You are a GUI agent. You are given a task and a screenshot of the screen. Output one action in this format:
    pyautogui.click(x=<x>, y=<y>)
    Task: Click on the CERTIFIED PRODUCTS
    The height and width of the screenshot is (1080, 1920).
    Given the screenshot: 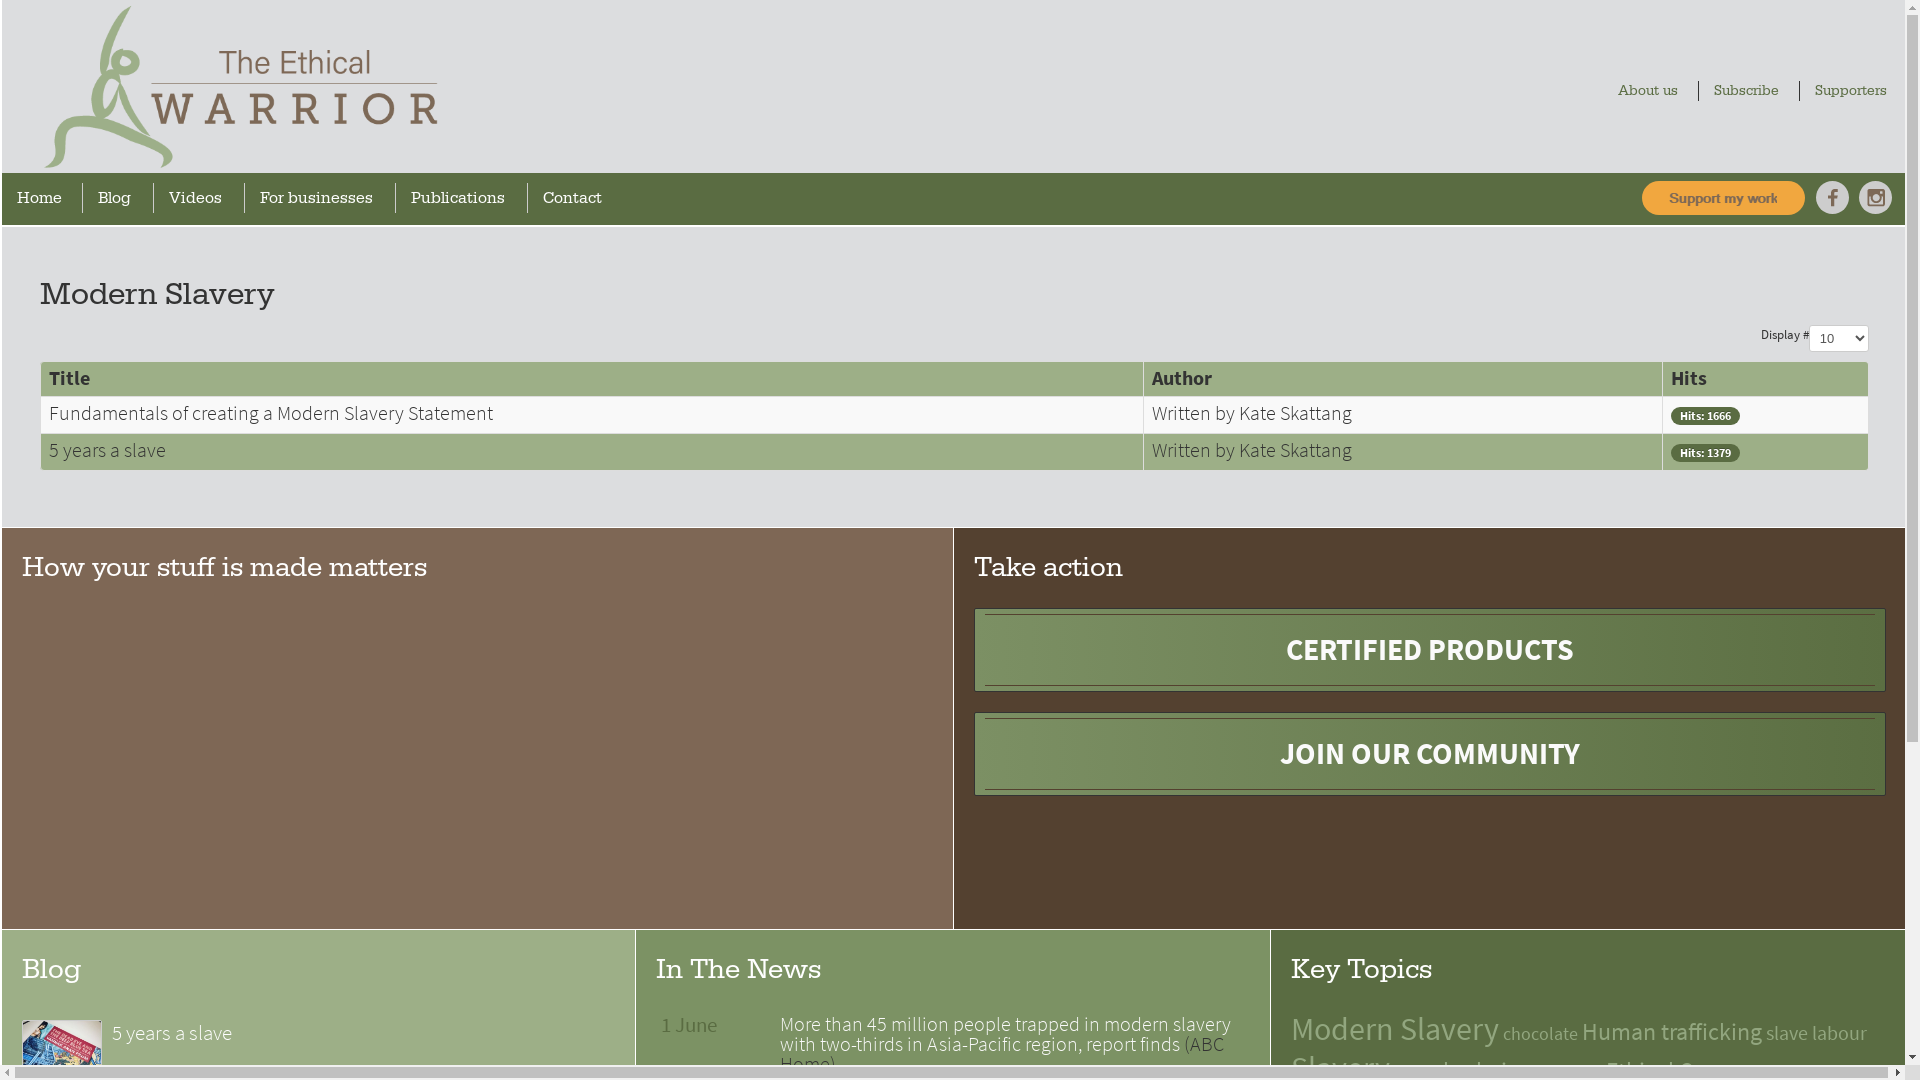 What is the action you would take?
    pyautogui.click(x=1430, y=650)
    